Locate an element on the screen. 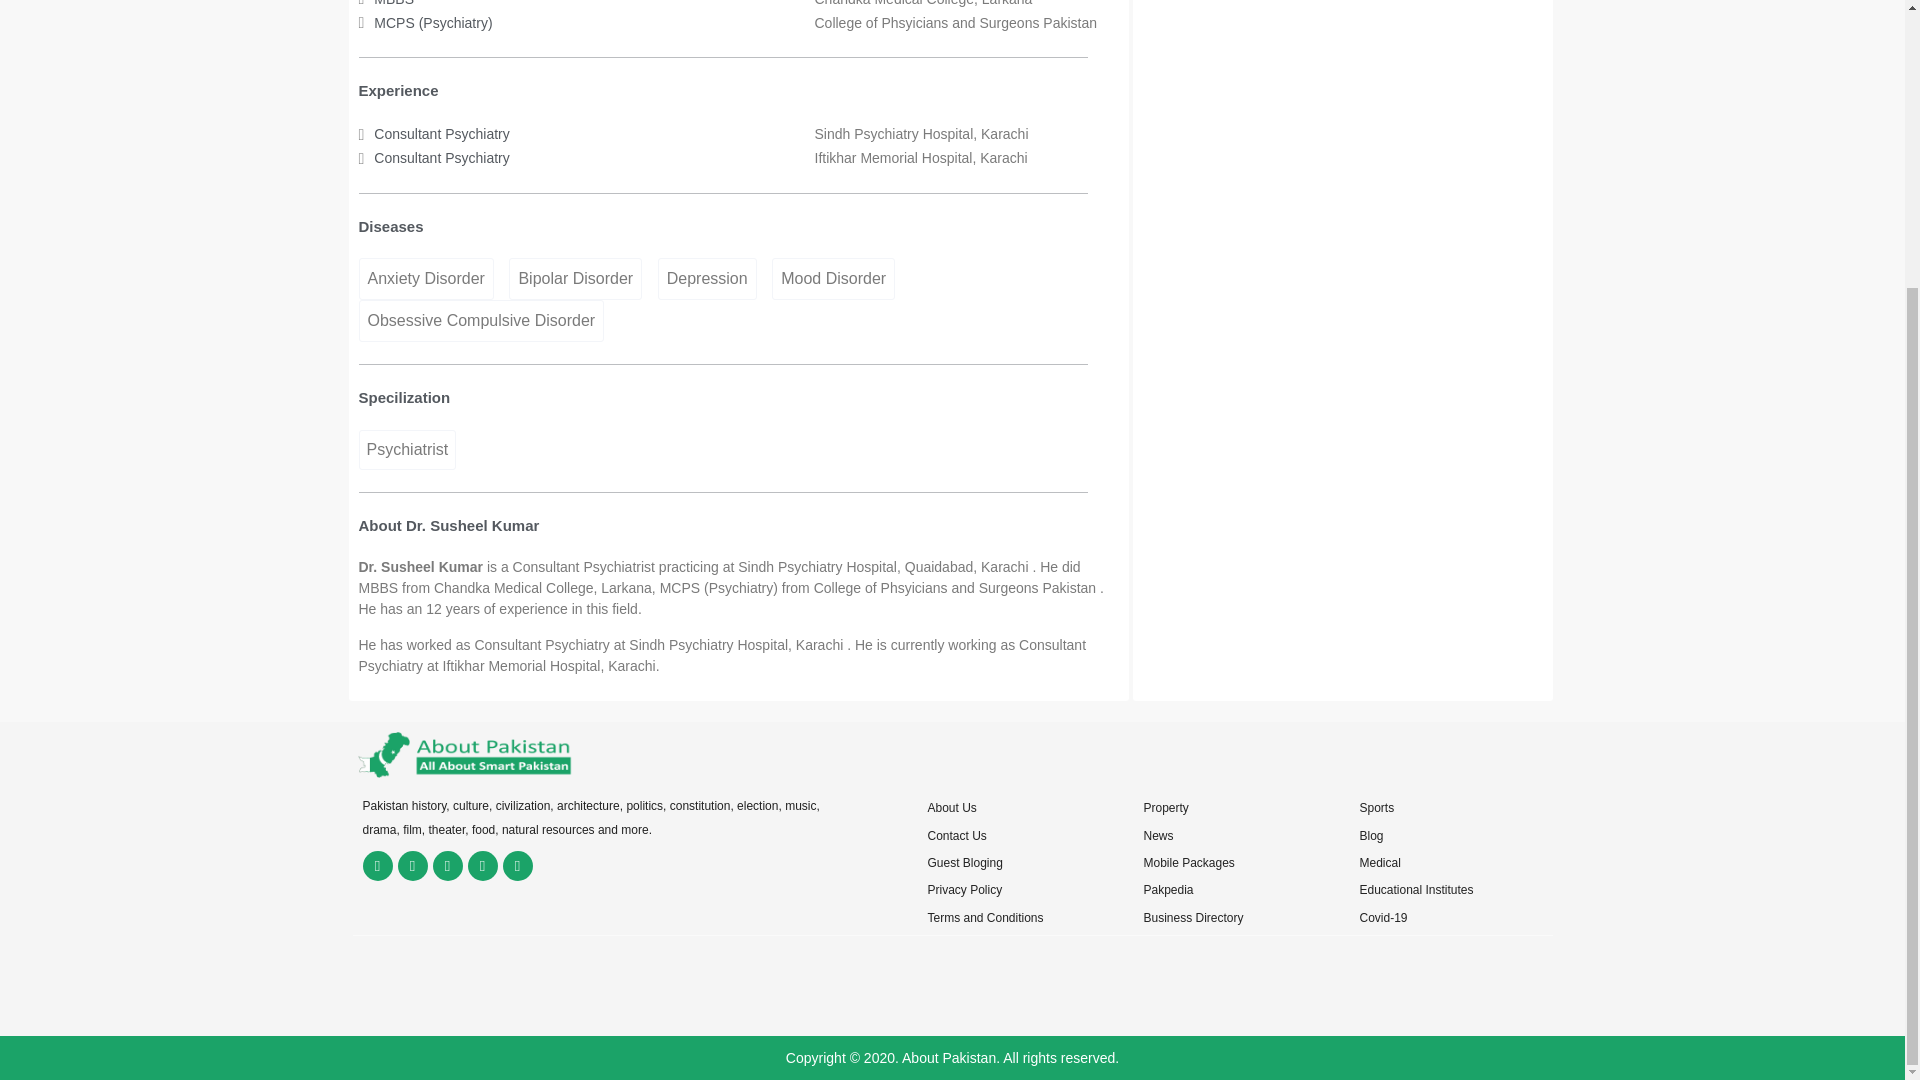 Image resolution: width=1920 pixels, height=1080 pixels. Business Directory is located at coordinates (1192, 918).